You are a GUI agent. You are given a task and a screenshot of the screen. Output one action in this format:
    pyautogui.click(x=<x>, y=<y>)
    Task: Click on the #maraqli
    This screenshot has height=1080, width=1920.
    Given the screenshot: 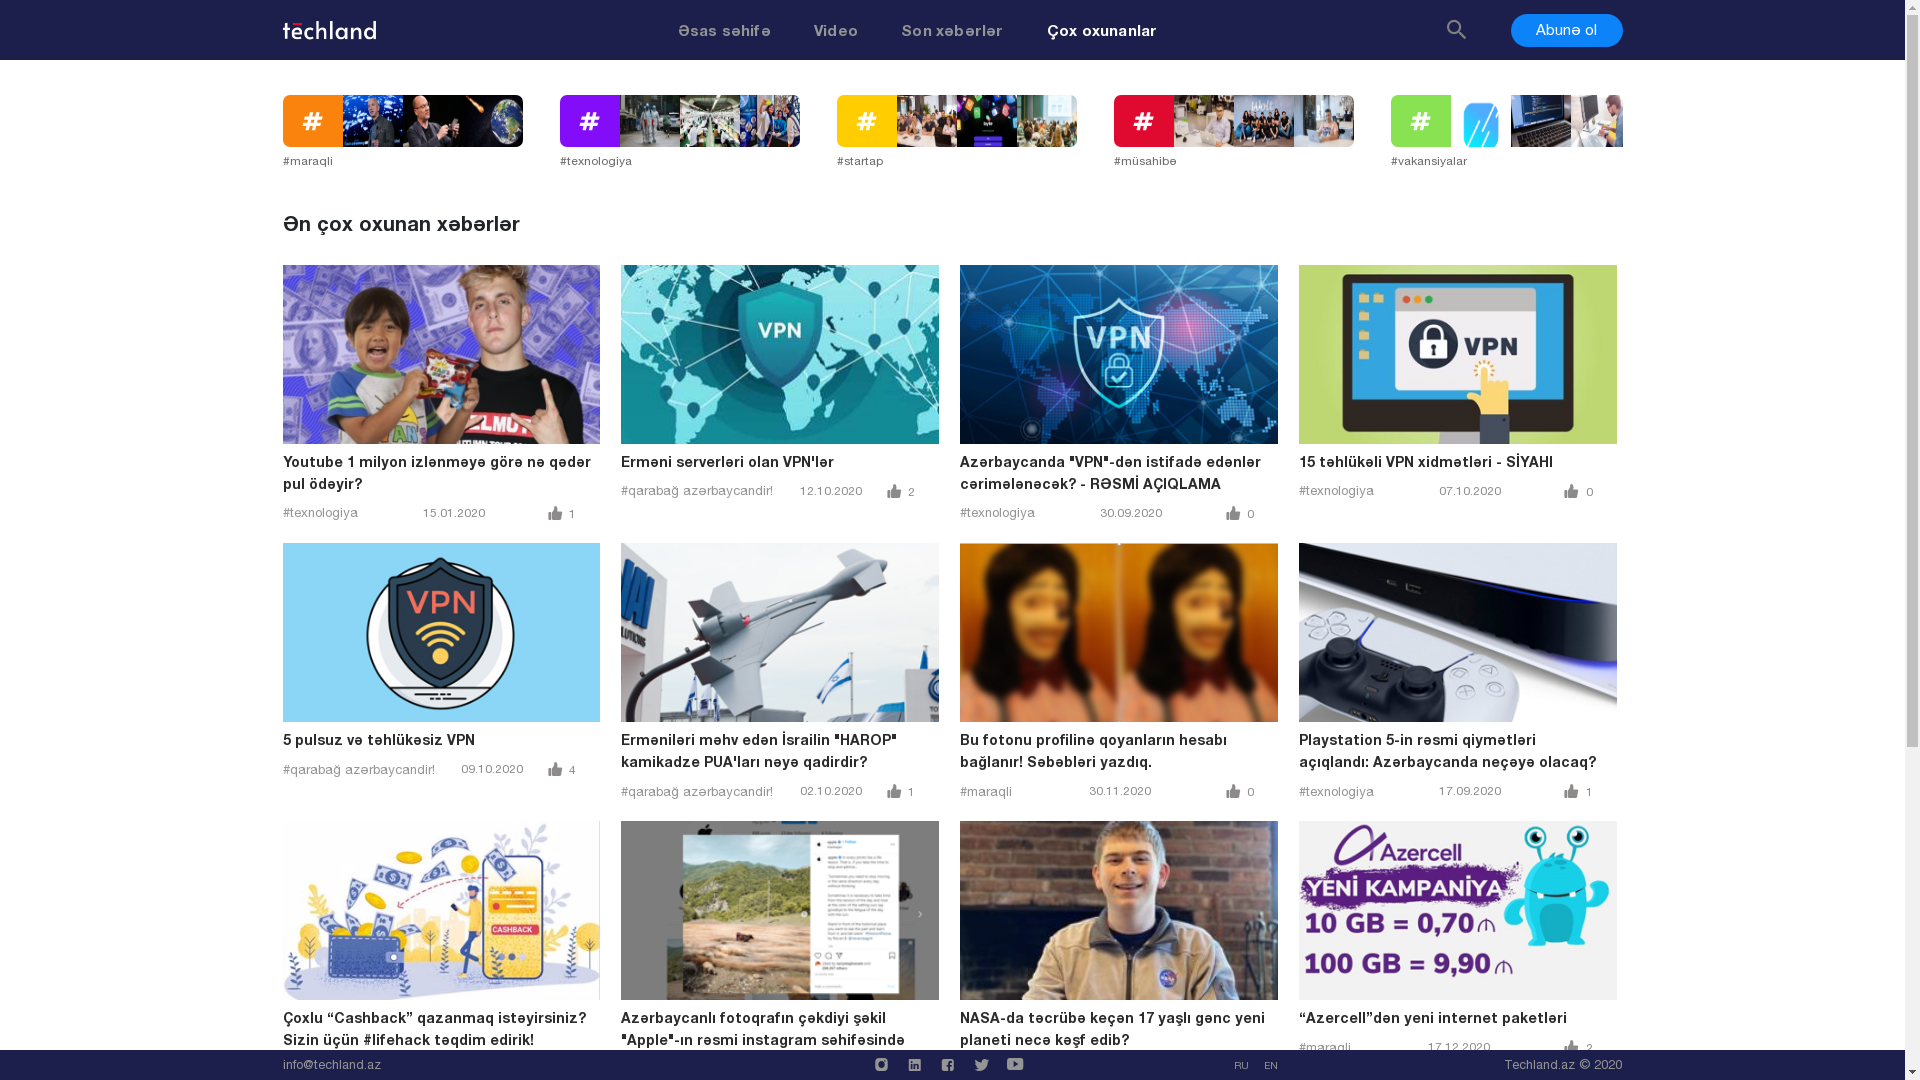 What is the action you would take?
    pyautogui.click(x=986, y=792)
    